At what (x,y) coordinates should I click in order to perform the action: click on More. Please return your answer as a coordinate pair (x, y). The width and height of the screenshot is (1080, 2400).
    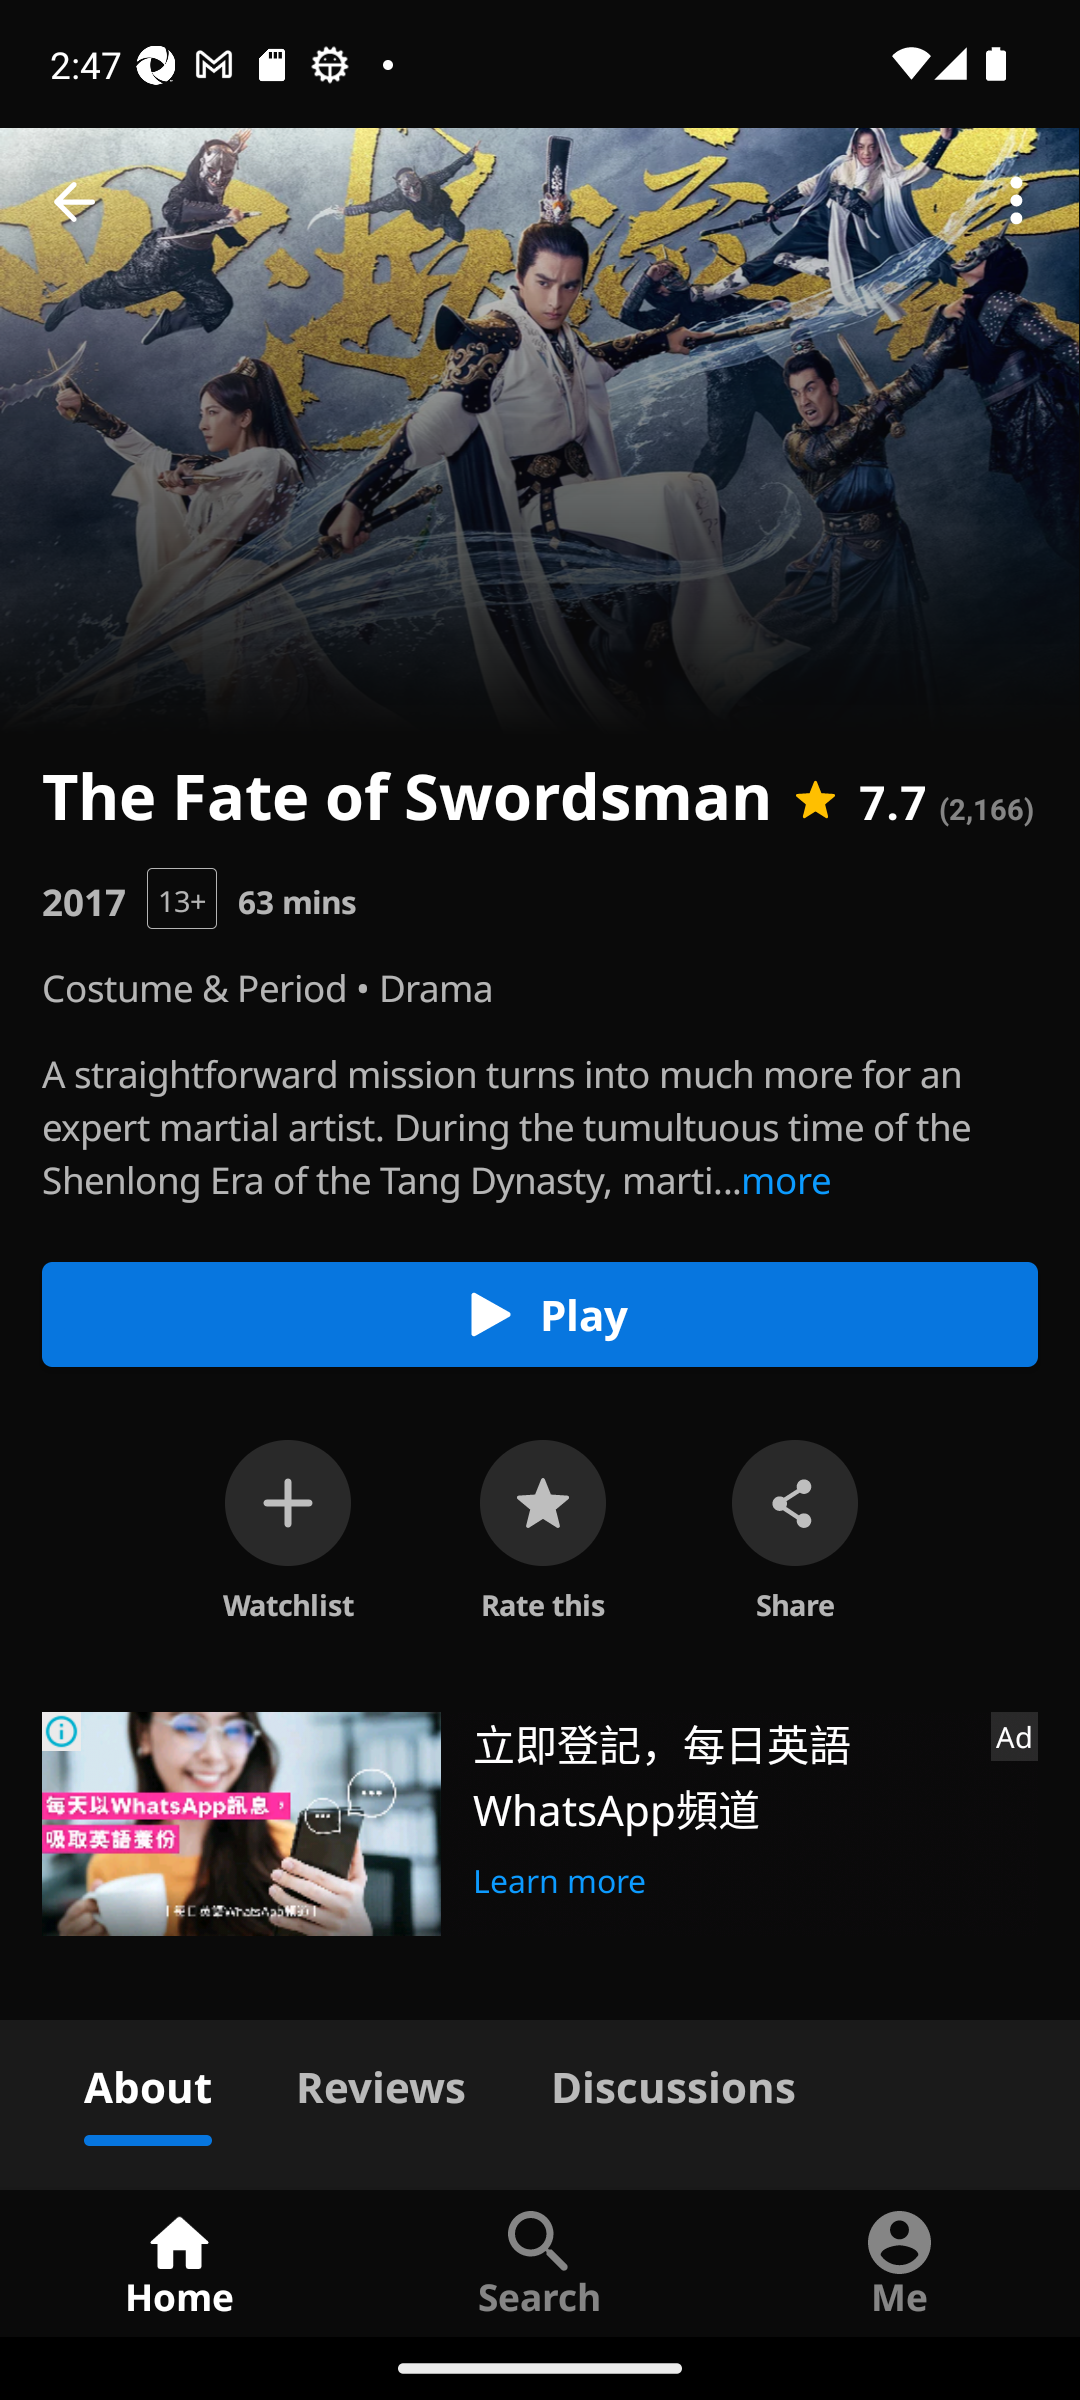
    Looking at the image, I should click on (1016, 202).